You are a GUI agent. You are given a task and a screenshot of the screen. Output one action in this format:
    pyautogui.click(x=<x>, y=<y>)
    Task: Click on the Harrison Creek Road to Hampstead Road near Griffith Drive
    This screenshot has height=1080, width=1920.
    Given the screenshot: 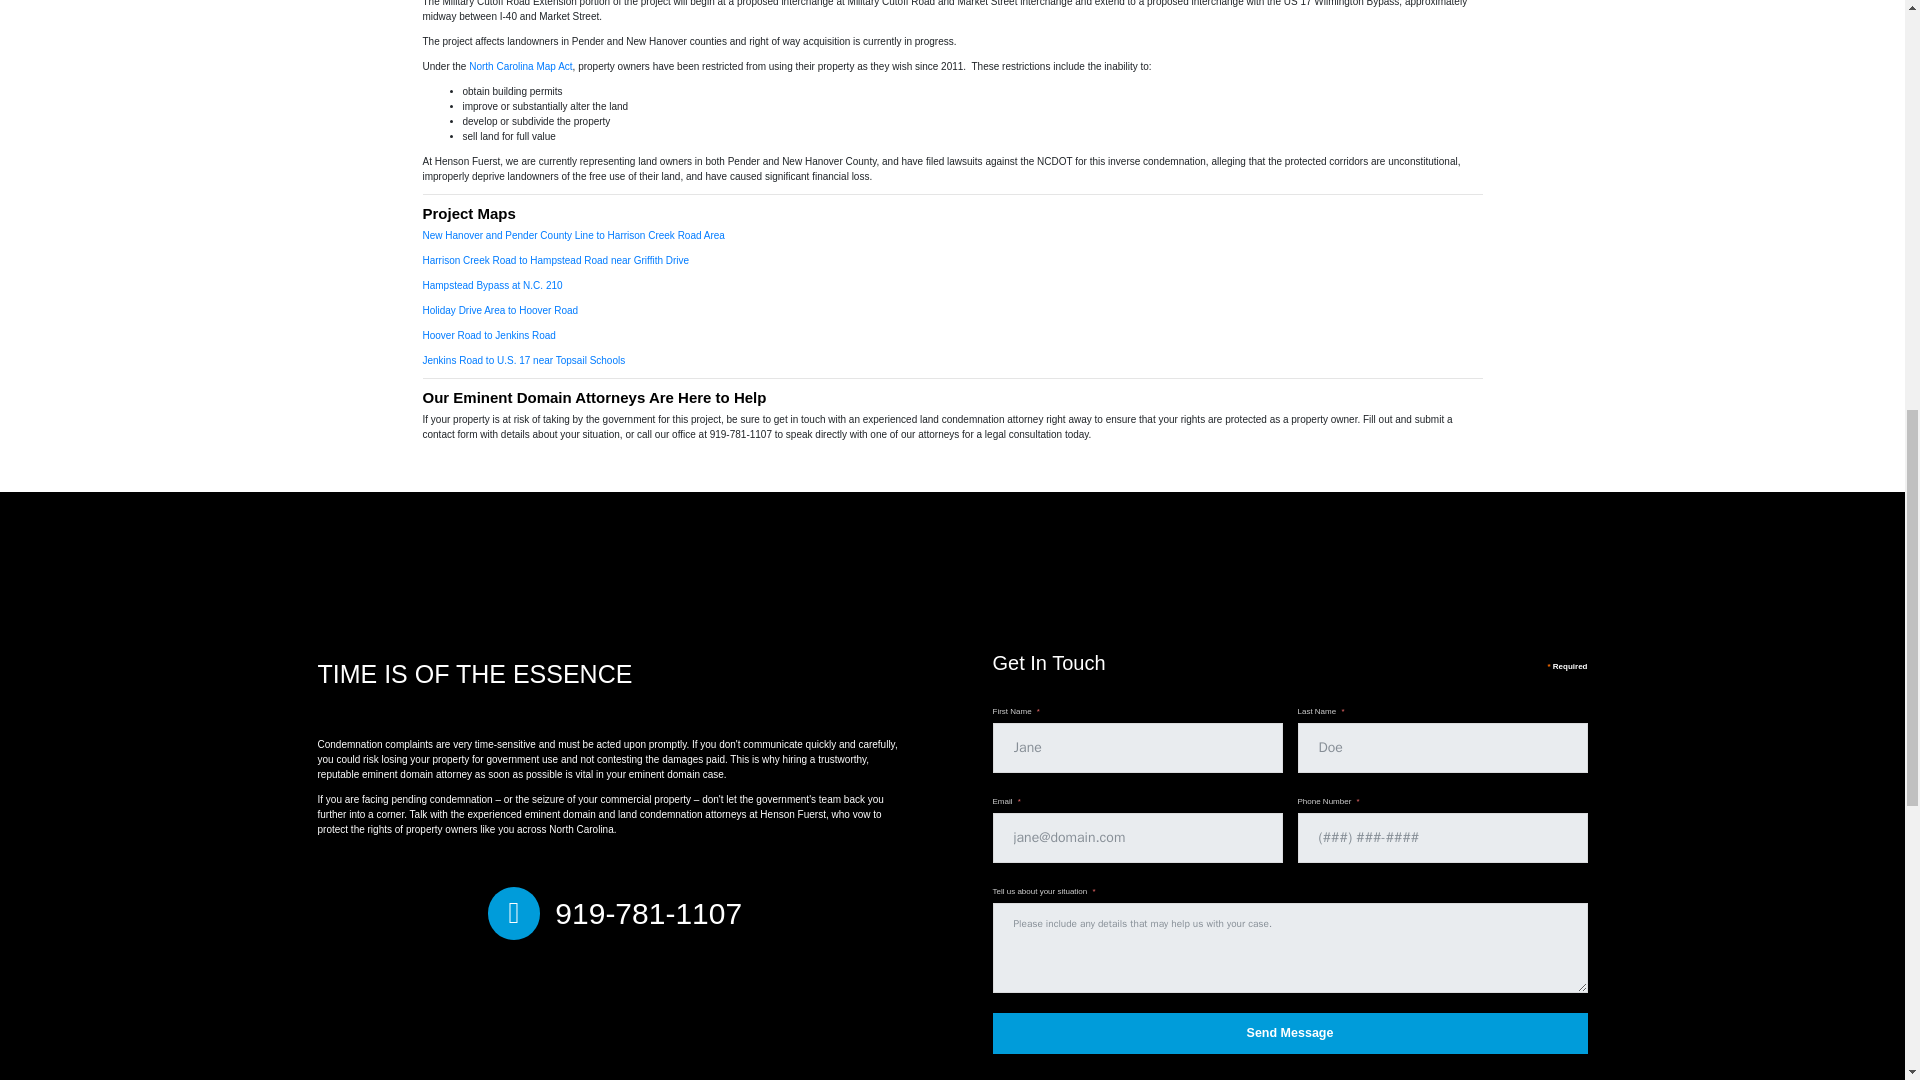 What is the action you would take?
    pyautogui.click(x=556, y=260)
    